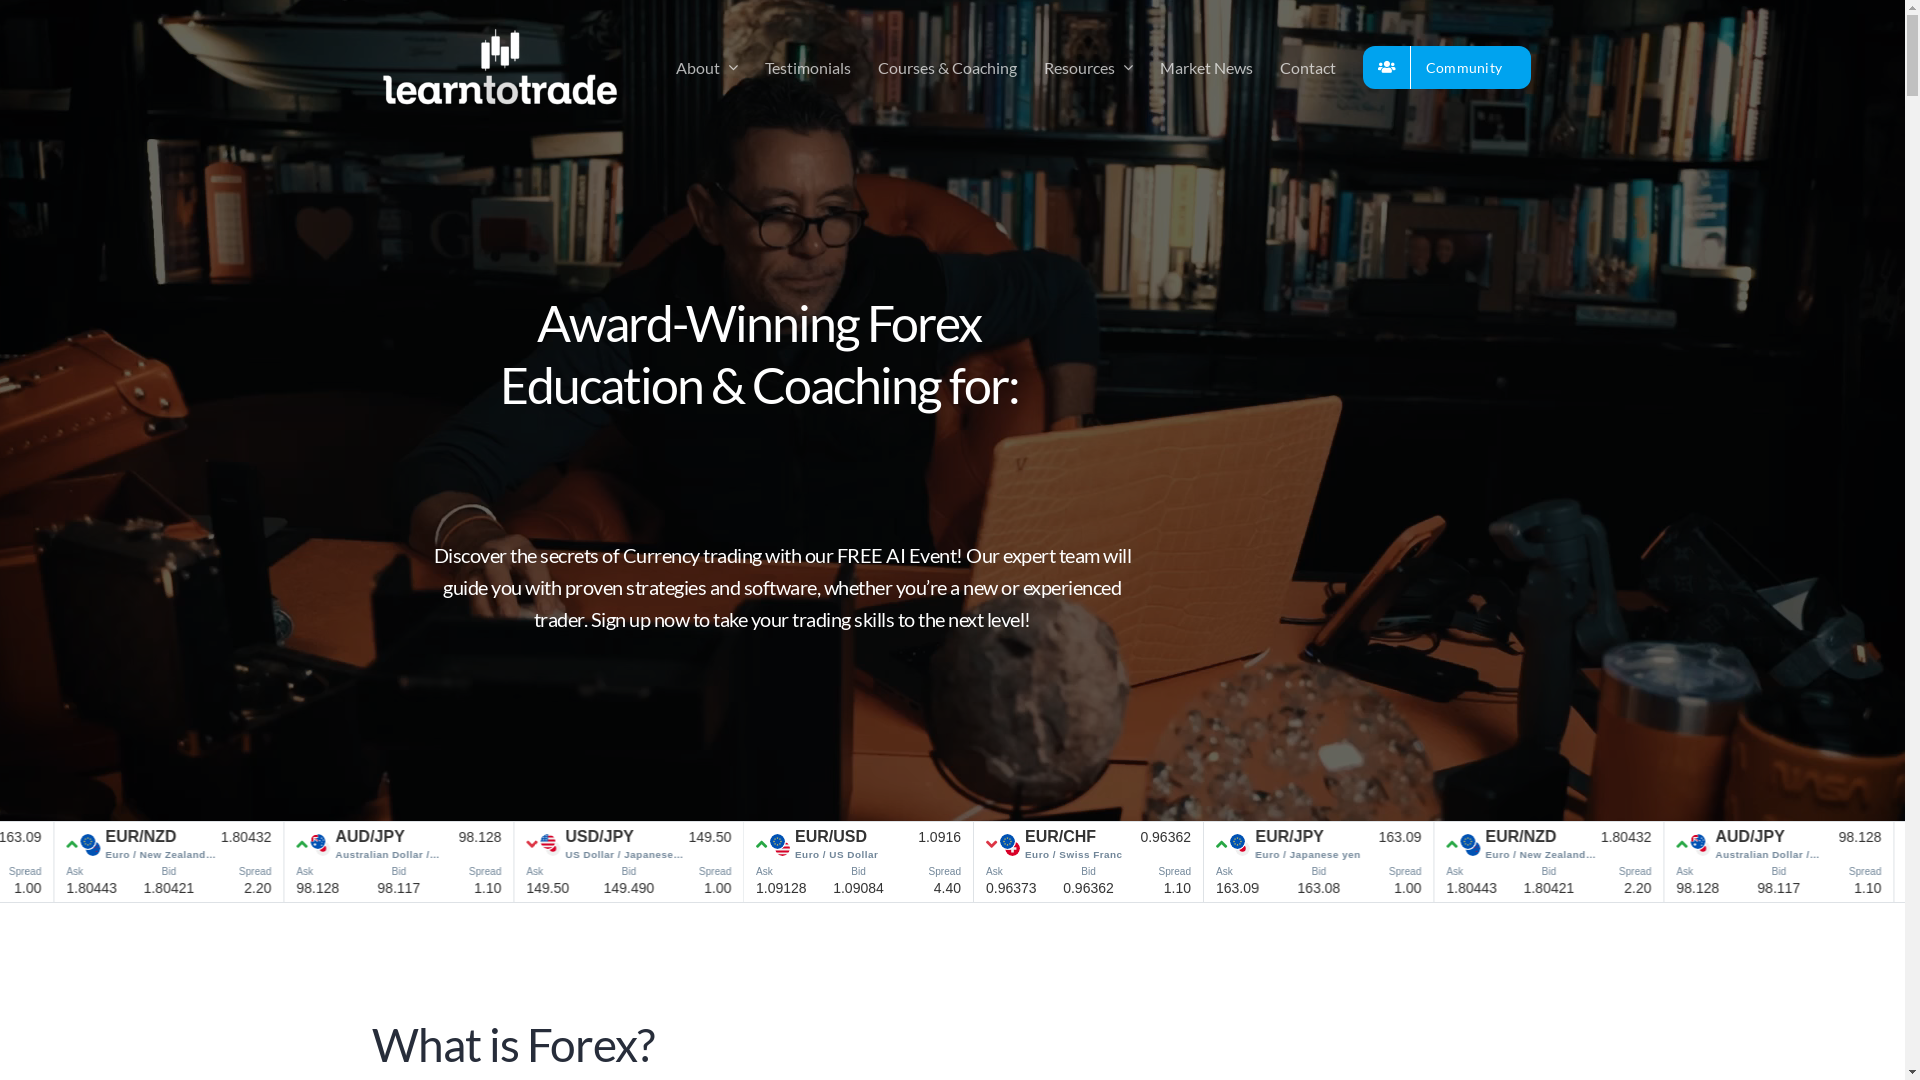 Image resolution: width=1920 pixels, height=1080 pixels. What do you see at coordinates (808, 67) in the screenshot?
I see `Testimonials` at bounding box center [808, 67].